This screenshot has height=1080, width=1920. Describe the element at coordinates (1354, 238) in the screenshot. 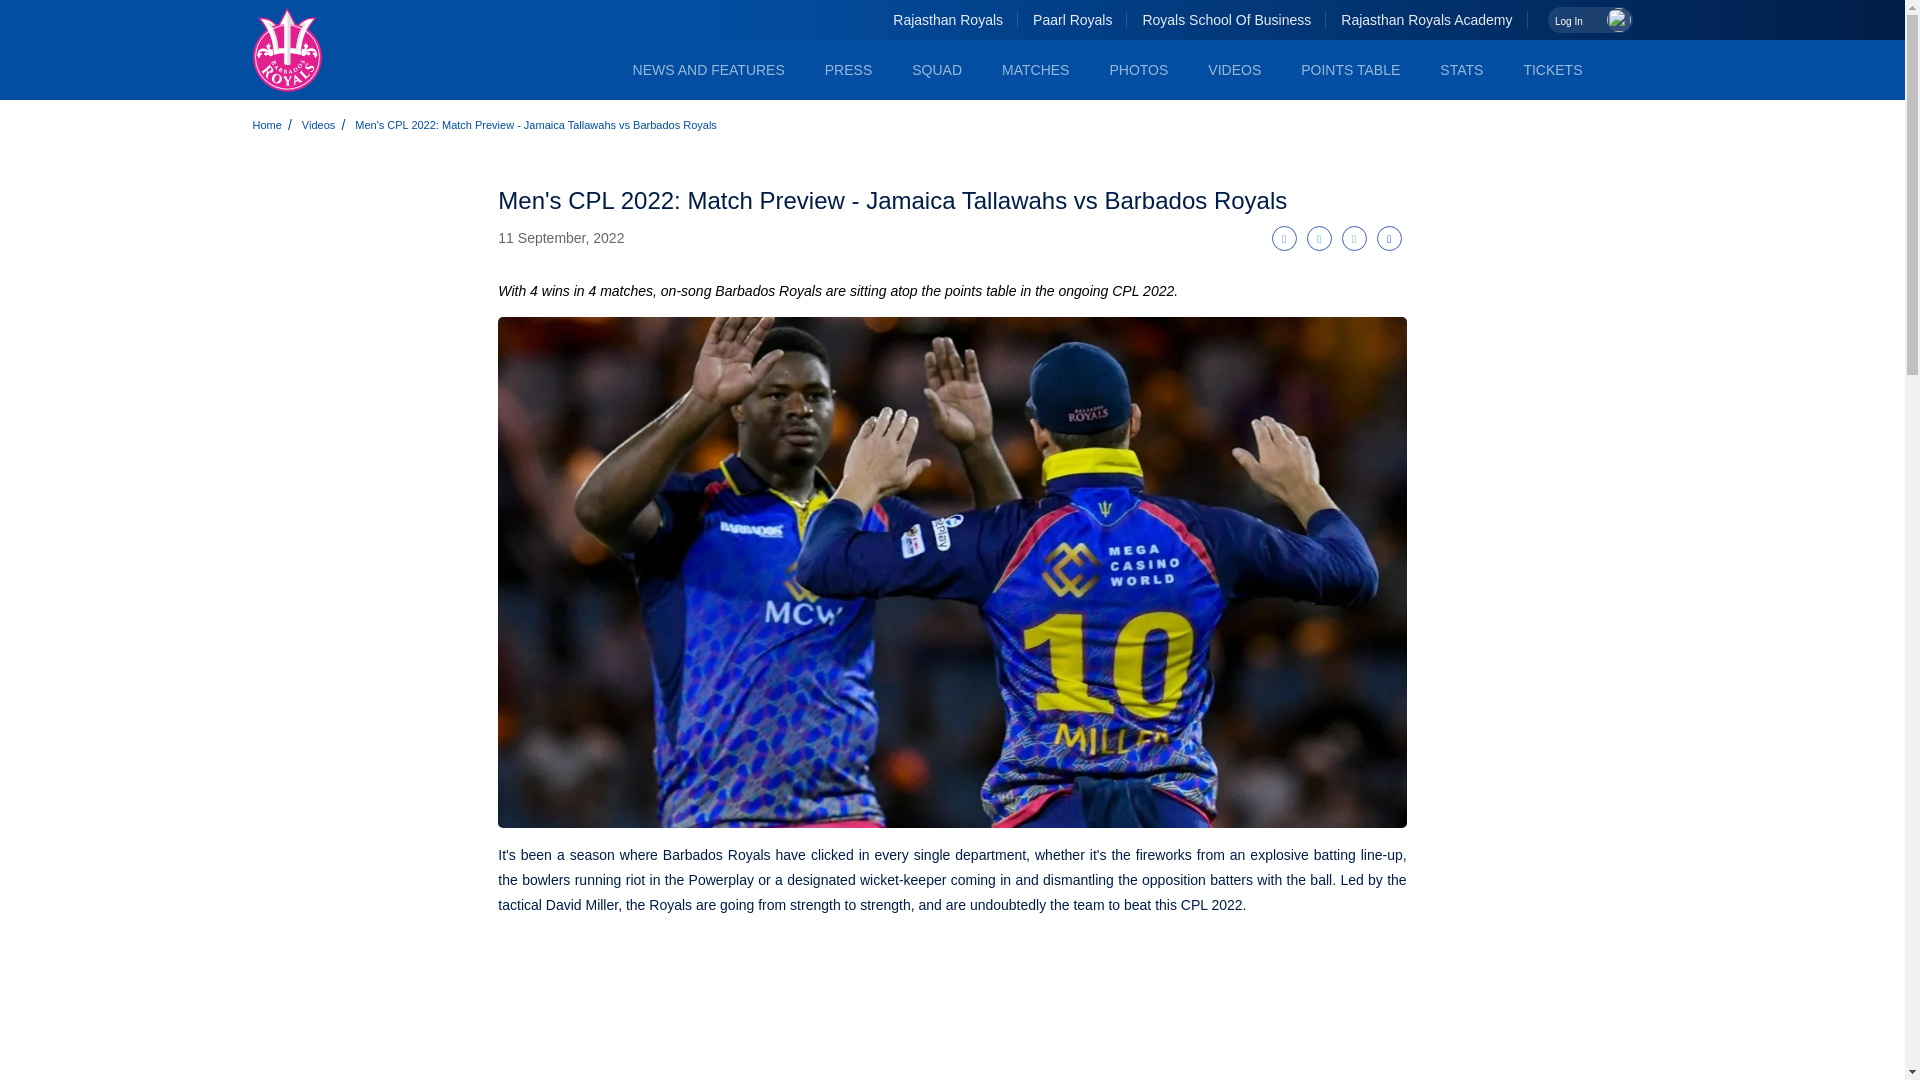

I see `Share on WhatsApp` at that location.